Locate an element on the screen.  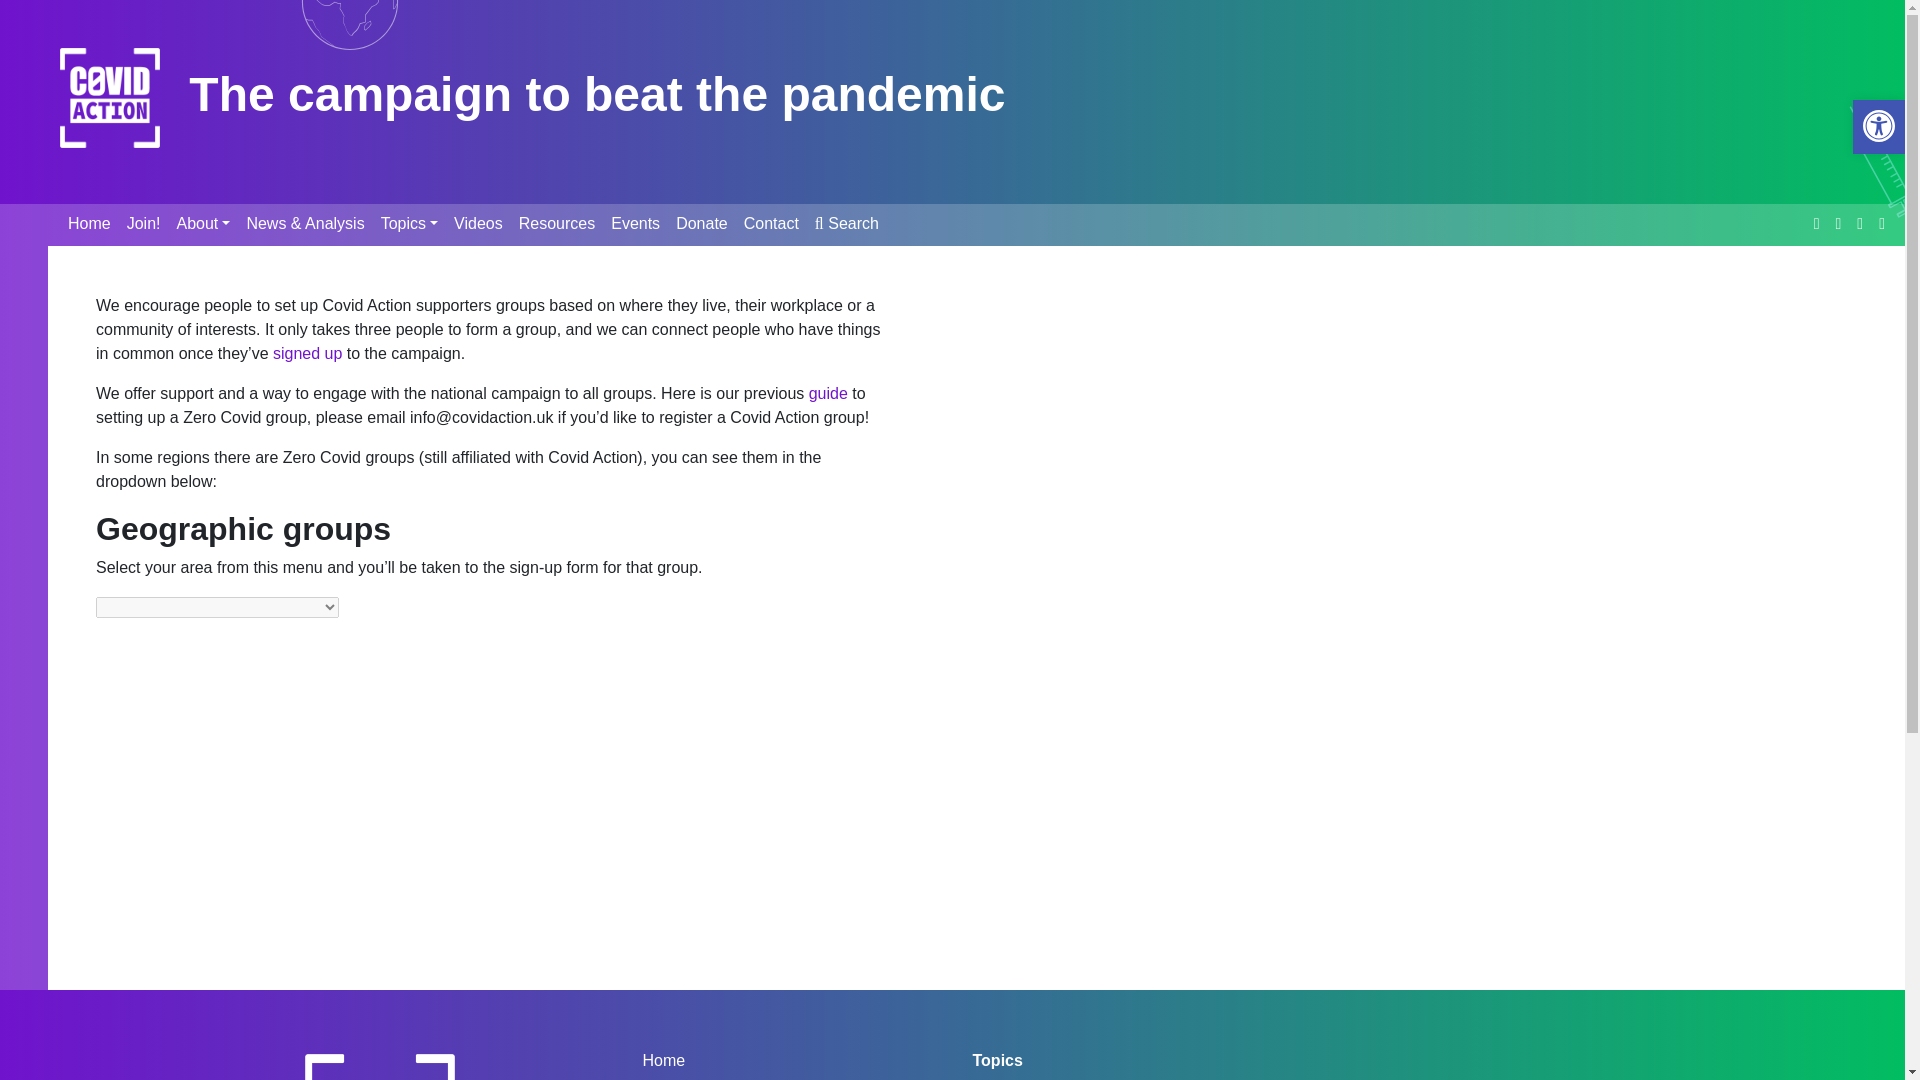
About is located at coordinates (203, 225).